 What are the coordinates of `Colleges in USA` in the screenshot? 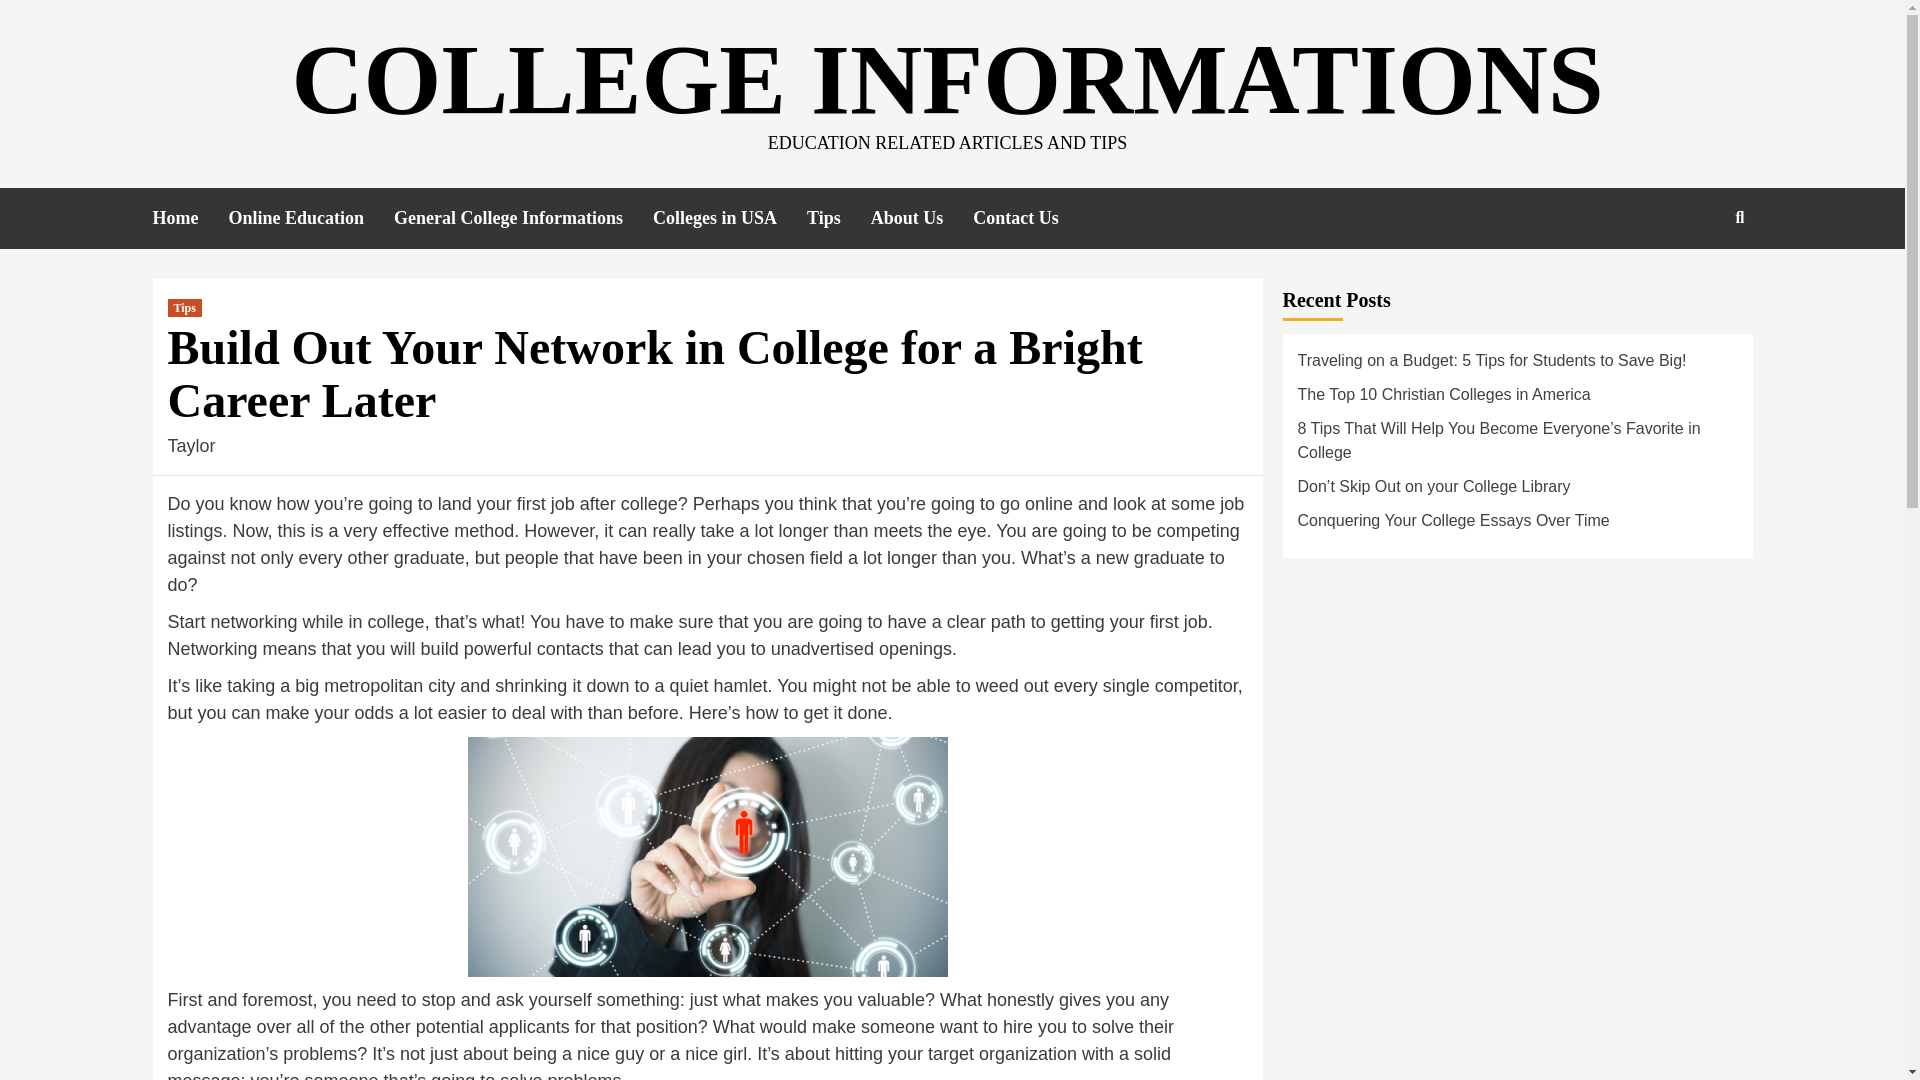 It's located at (729, 218).